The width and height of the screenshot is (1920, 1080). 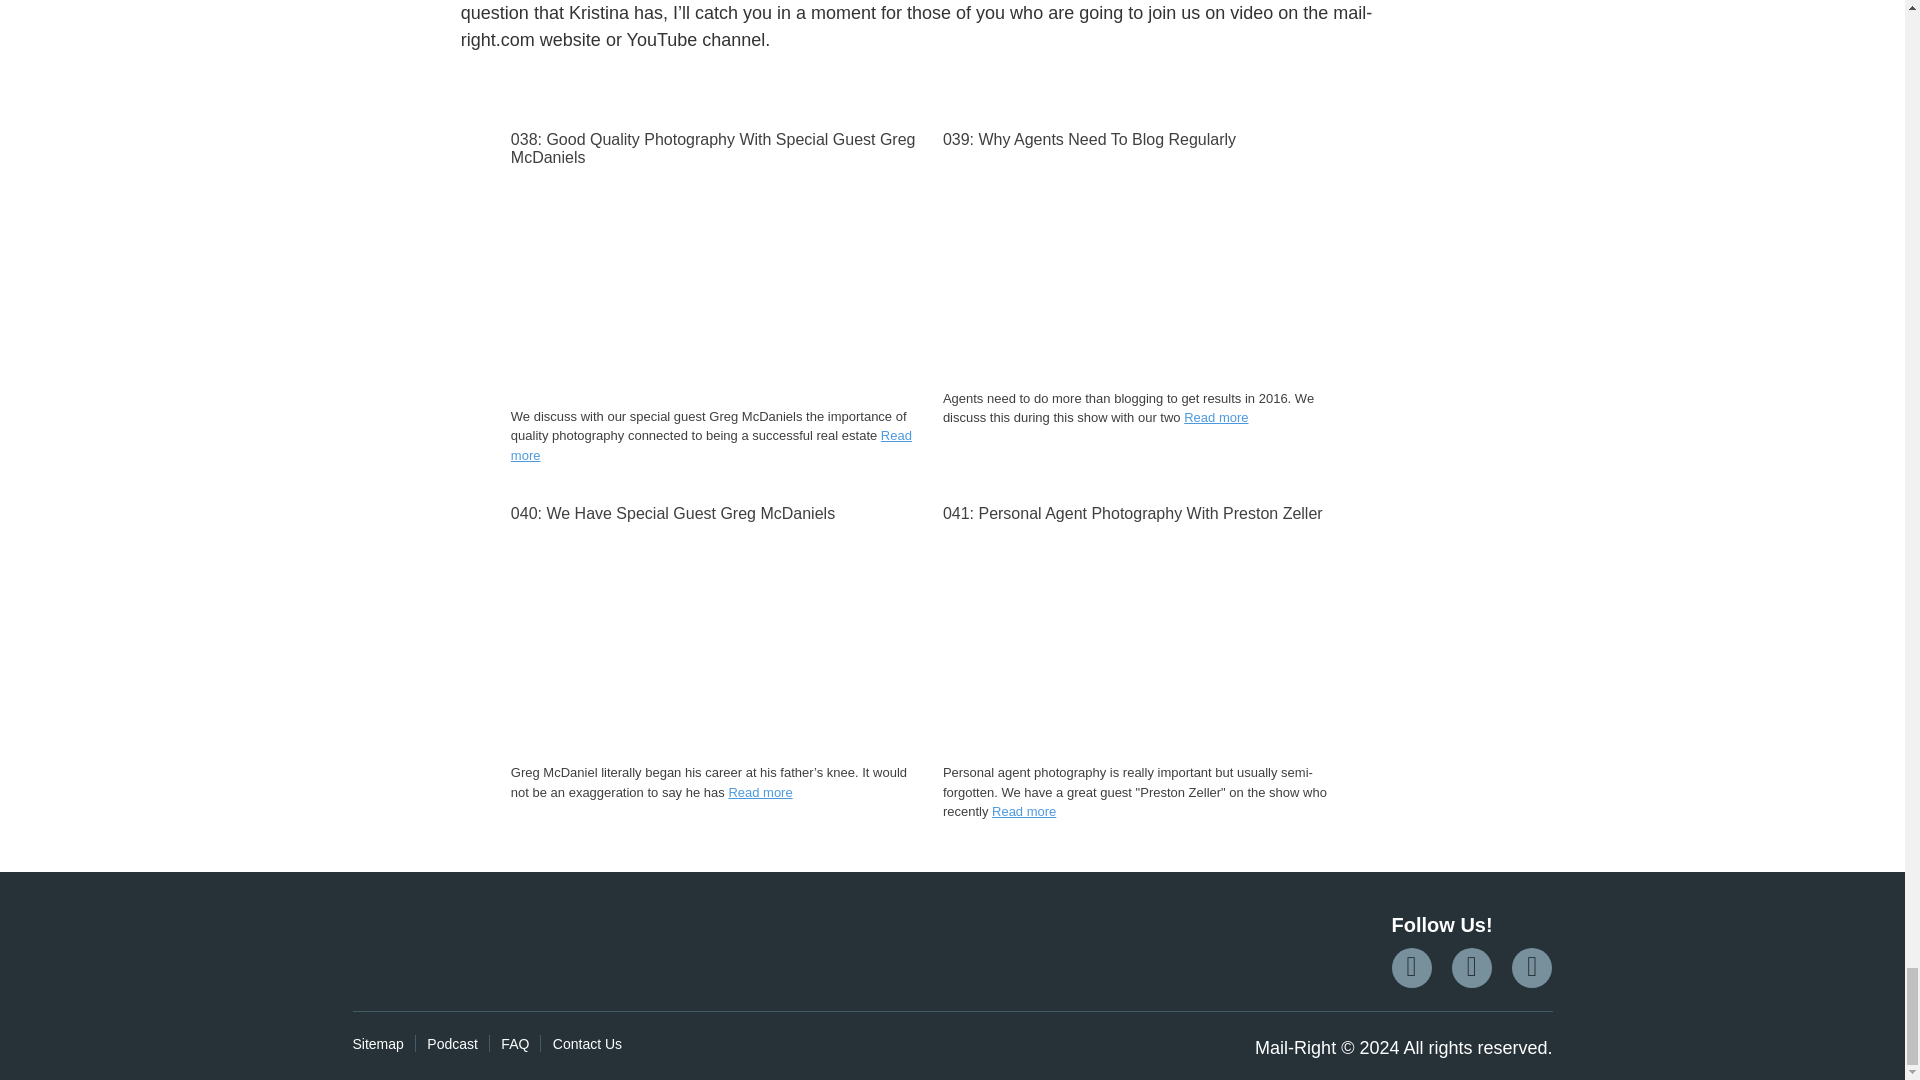 I want to click on Read more, so click(x=1216, y=418).